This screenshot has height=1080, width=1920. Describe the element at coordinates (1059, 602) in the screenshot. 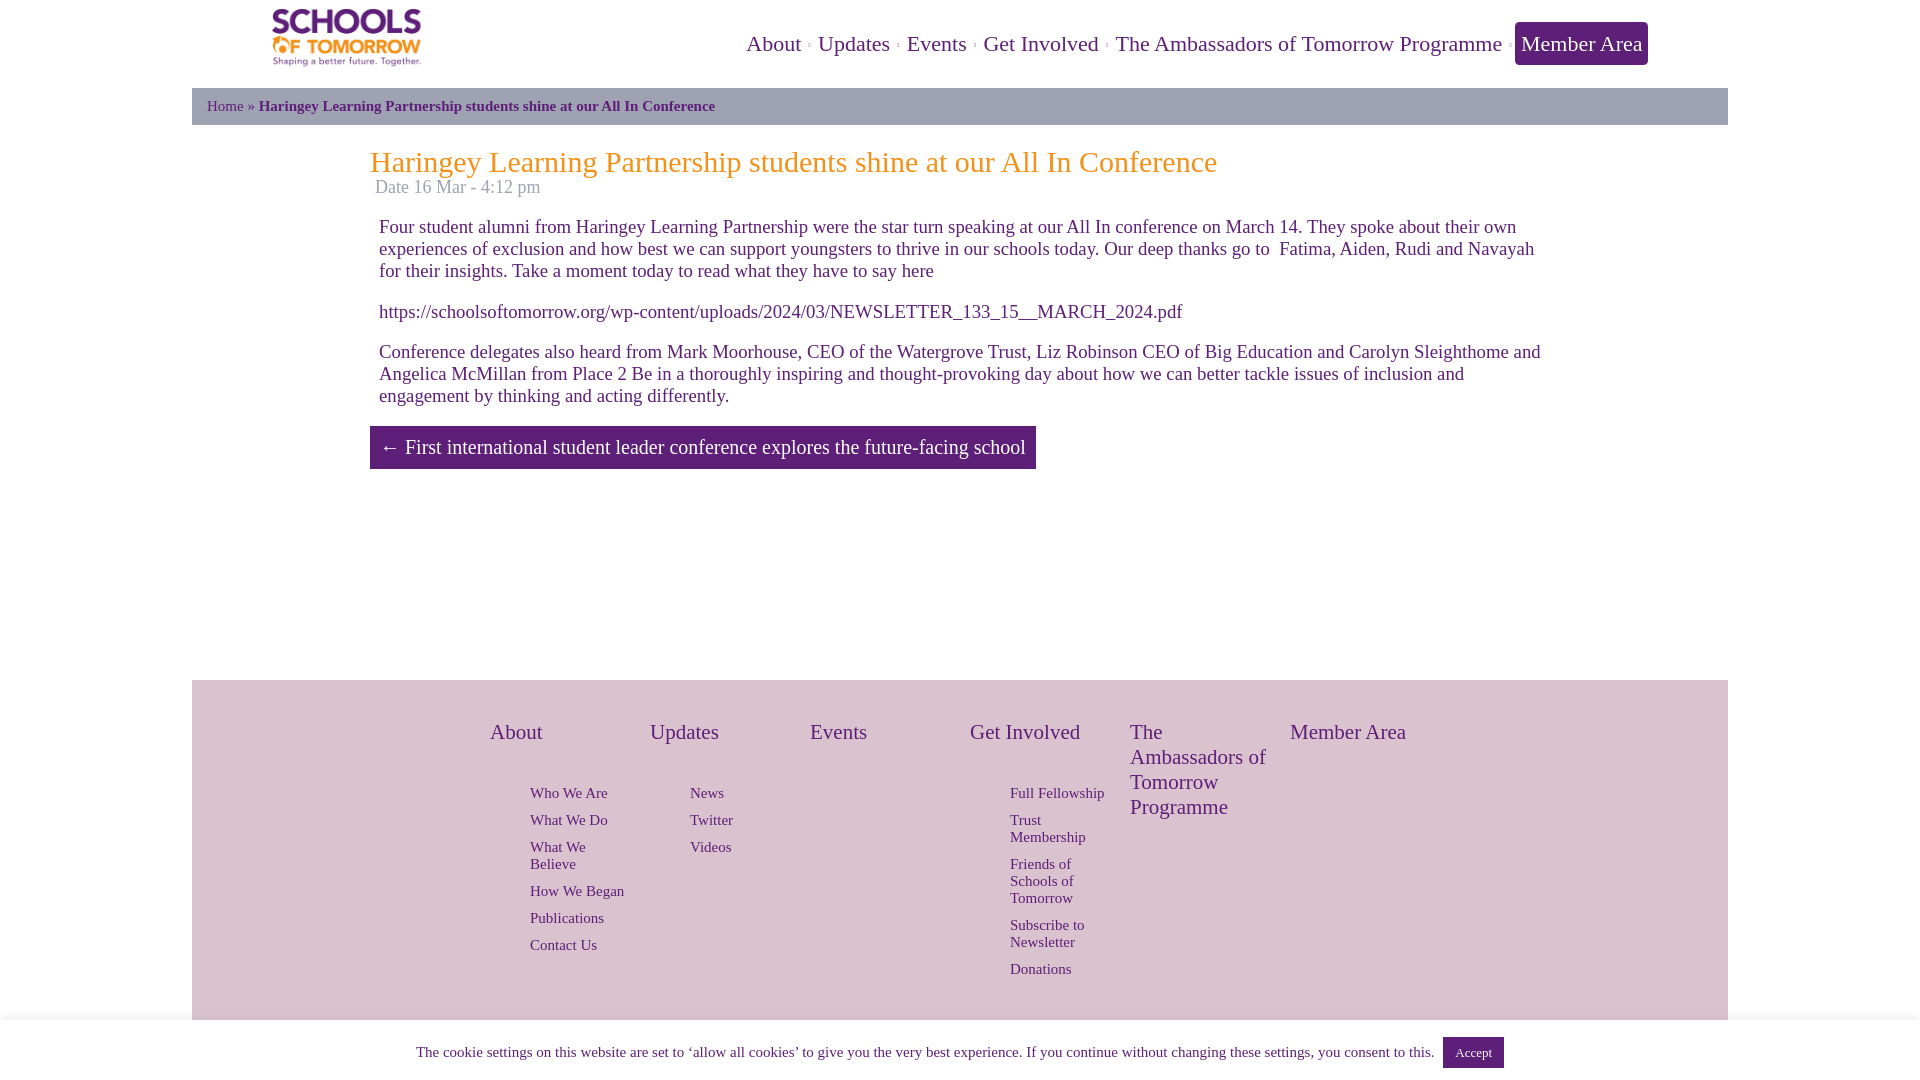

I see `Full Fellowship` at that location.